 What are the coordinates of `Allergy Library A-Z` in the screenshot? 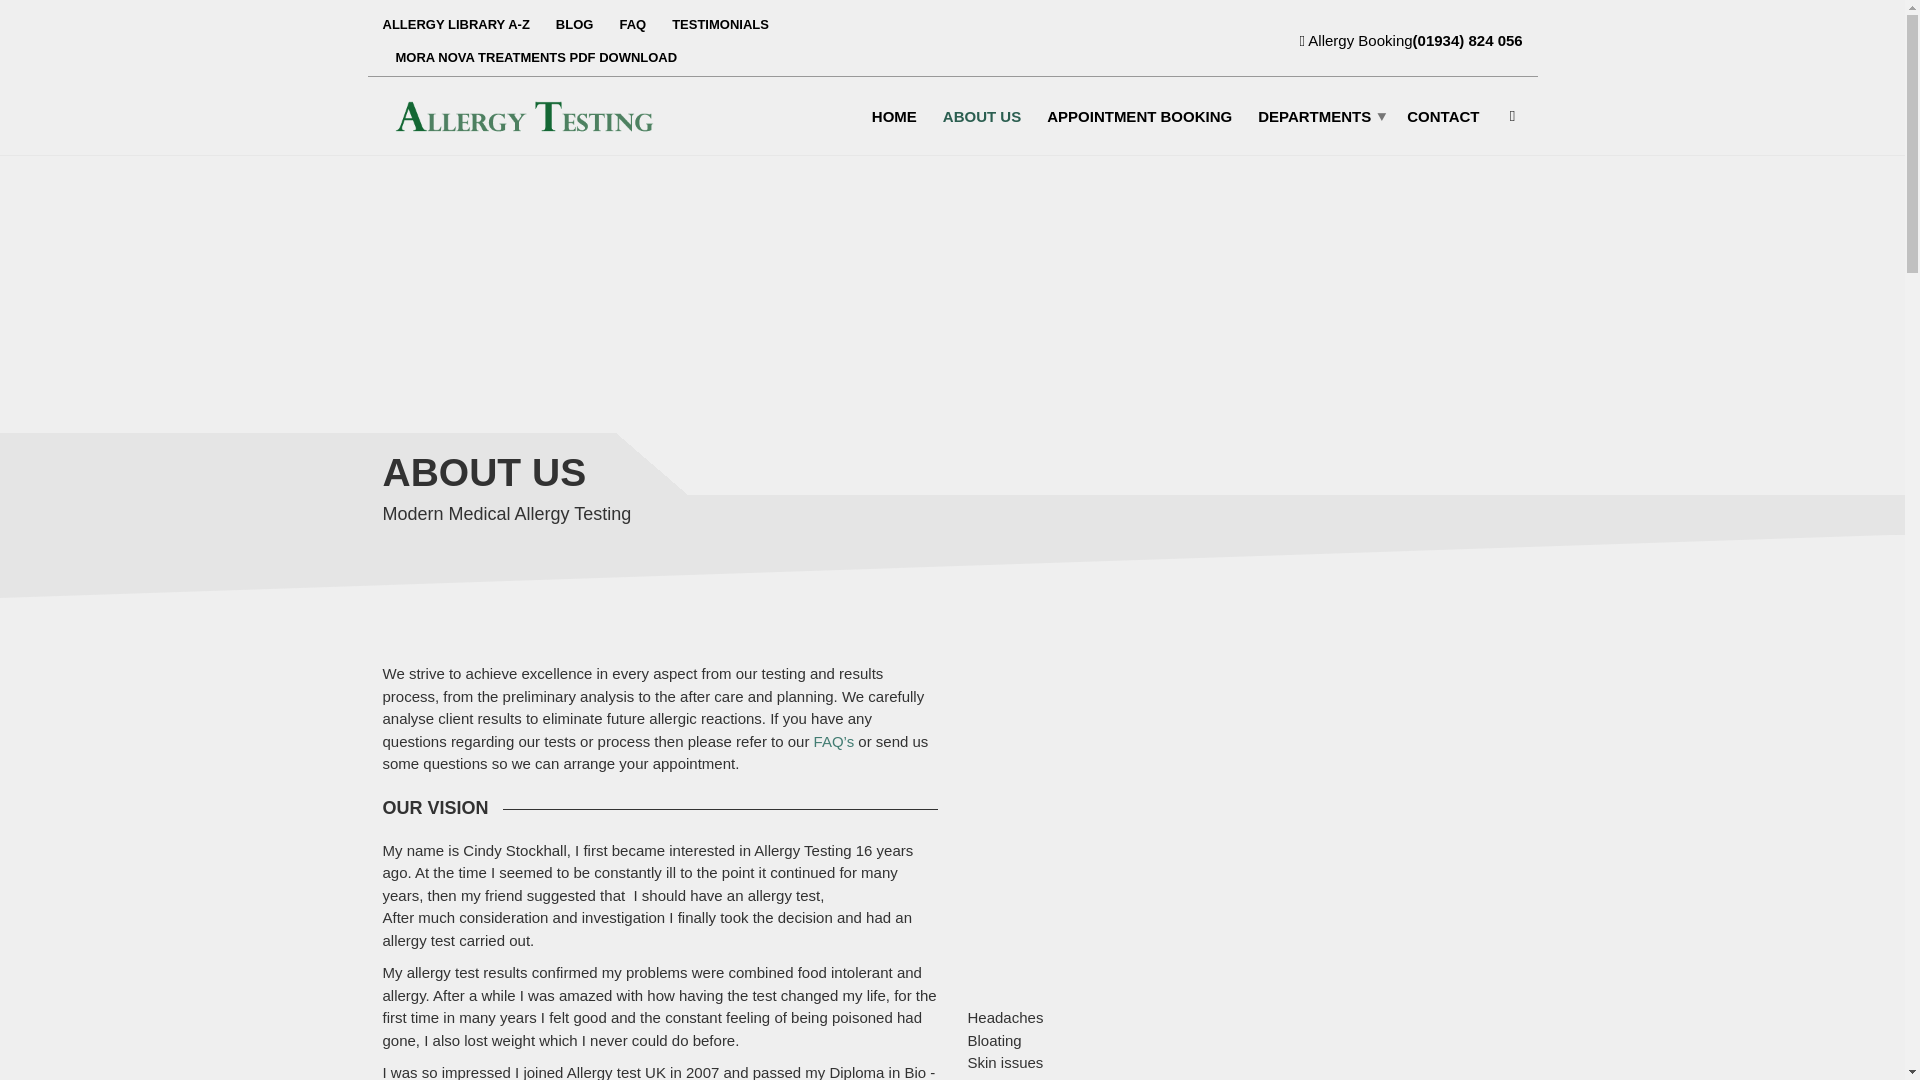 It's located at (462, 24).